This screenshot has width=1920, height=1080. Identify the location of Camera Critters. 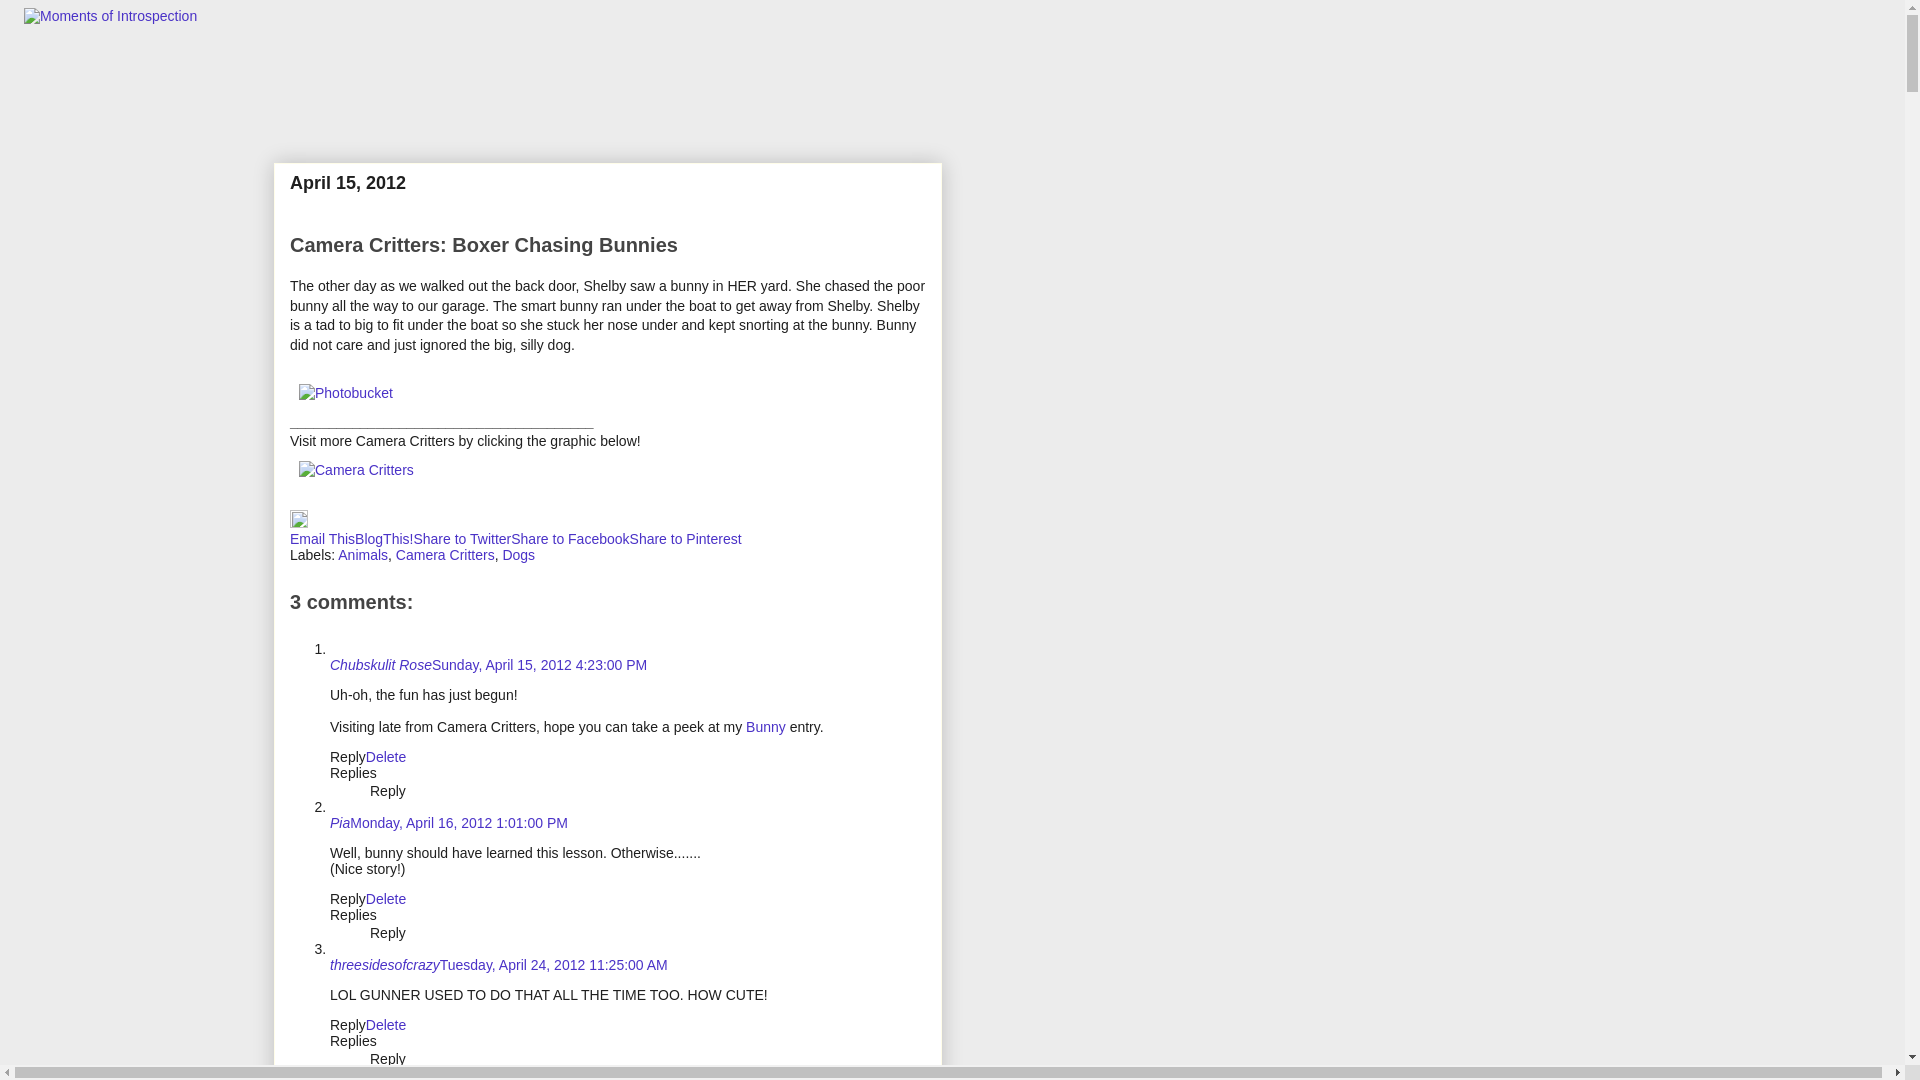
(445, 554).